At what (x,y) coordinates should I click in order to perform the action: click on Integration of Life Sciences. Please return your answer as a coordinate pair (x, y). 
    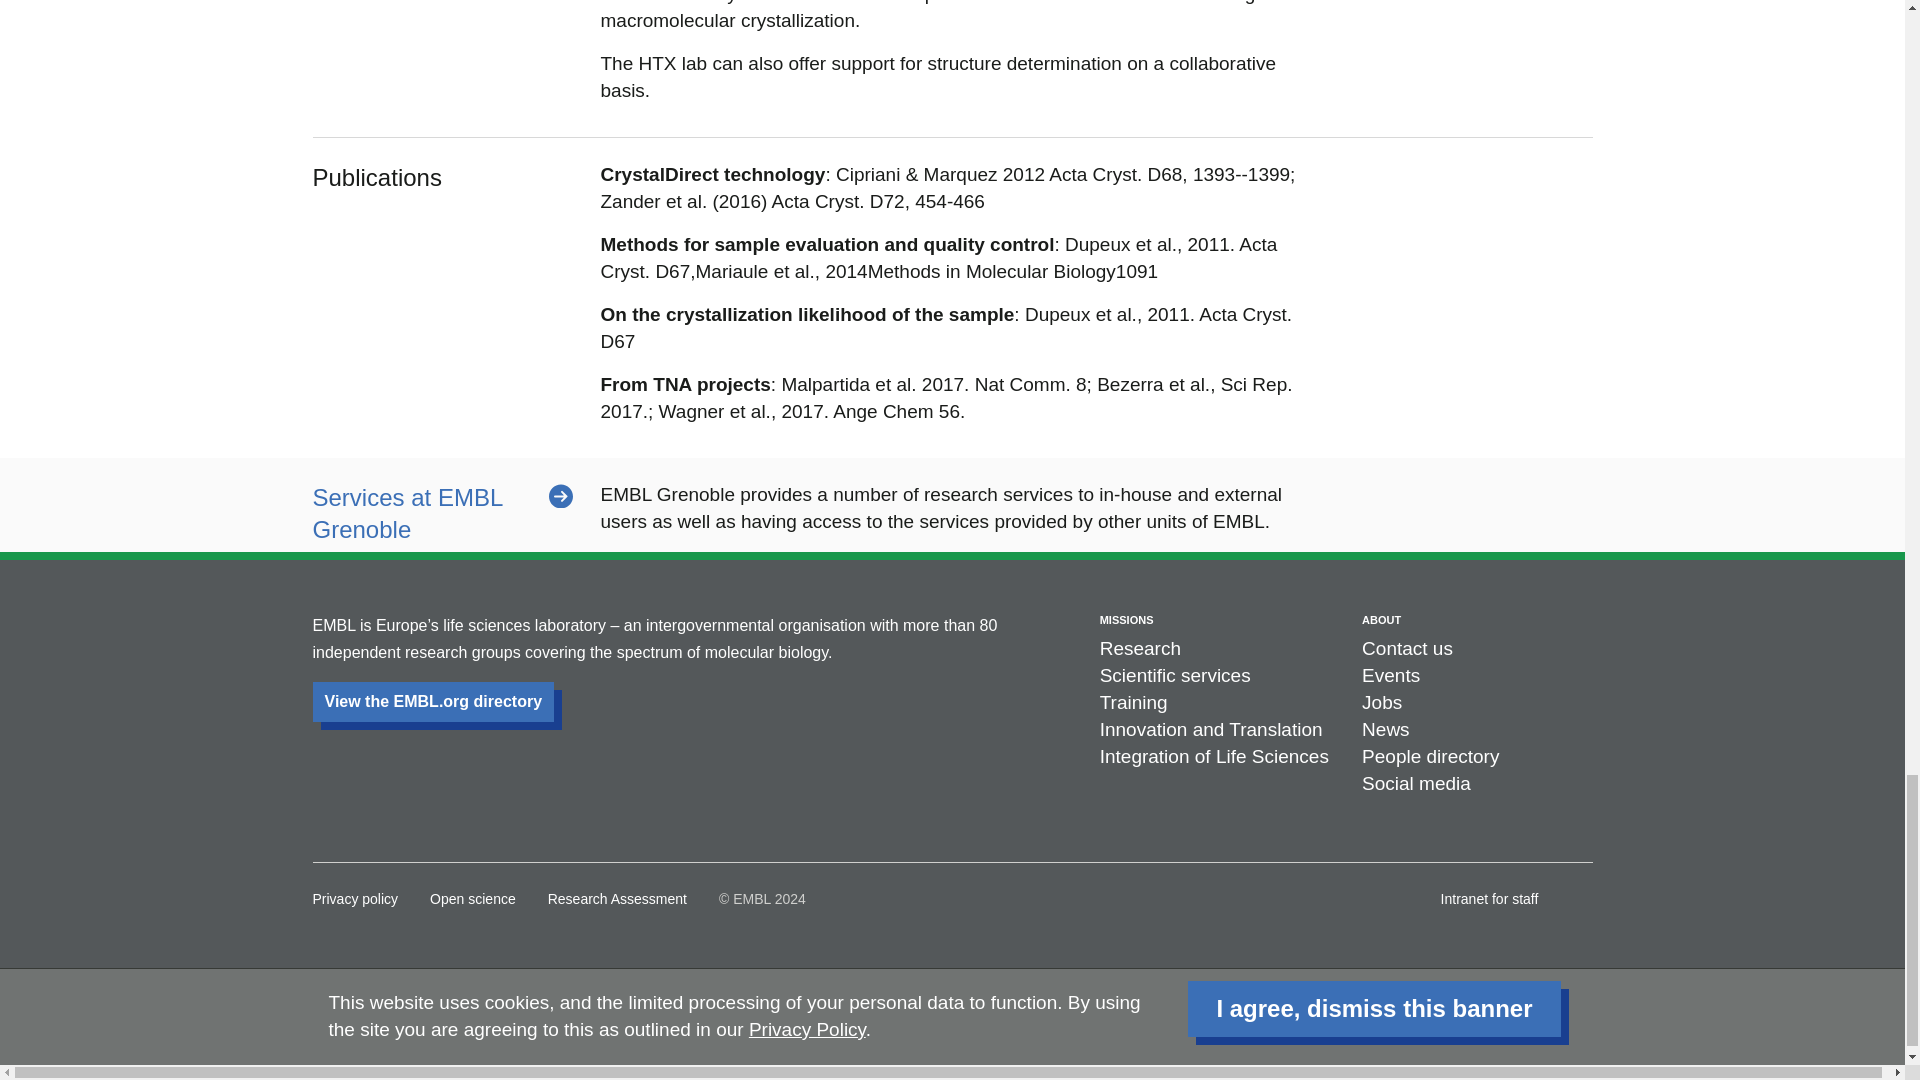
    Looking at the image, I should click on (1214, 756).